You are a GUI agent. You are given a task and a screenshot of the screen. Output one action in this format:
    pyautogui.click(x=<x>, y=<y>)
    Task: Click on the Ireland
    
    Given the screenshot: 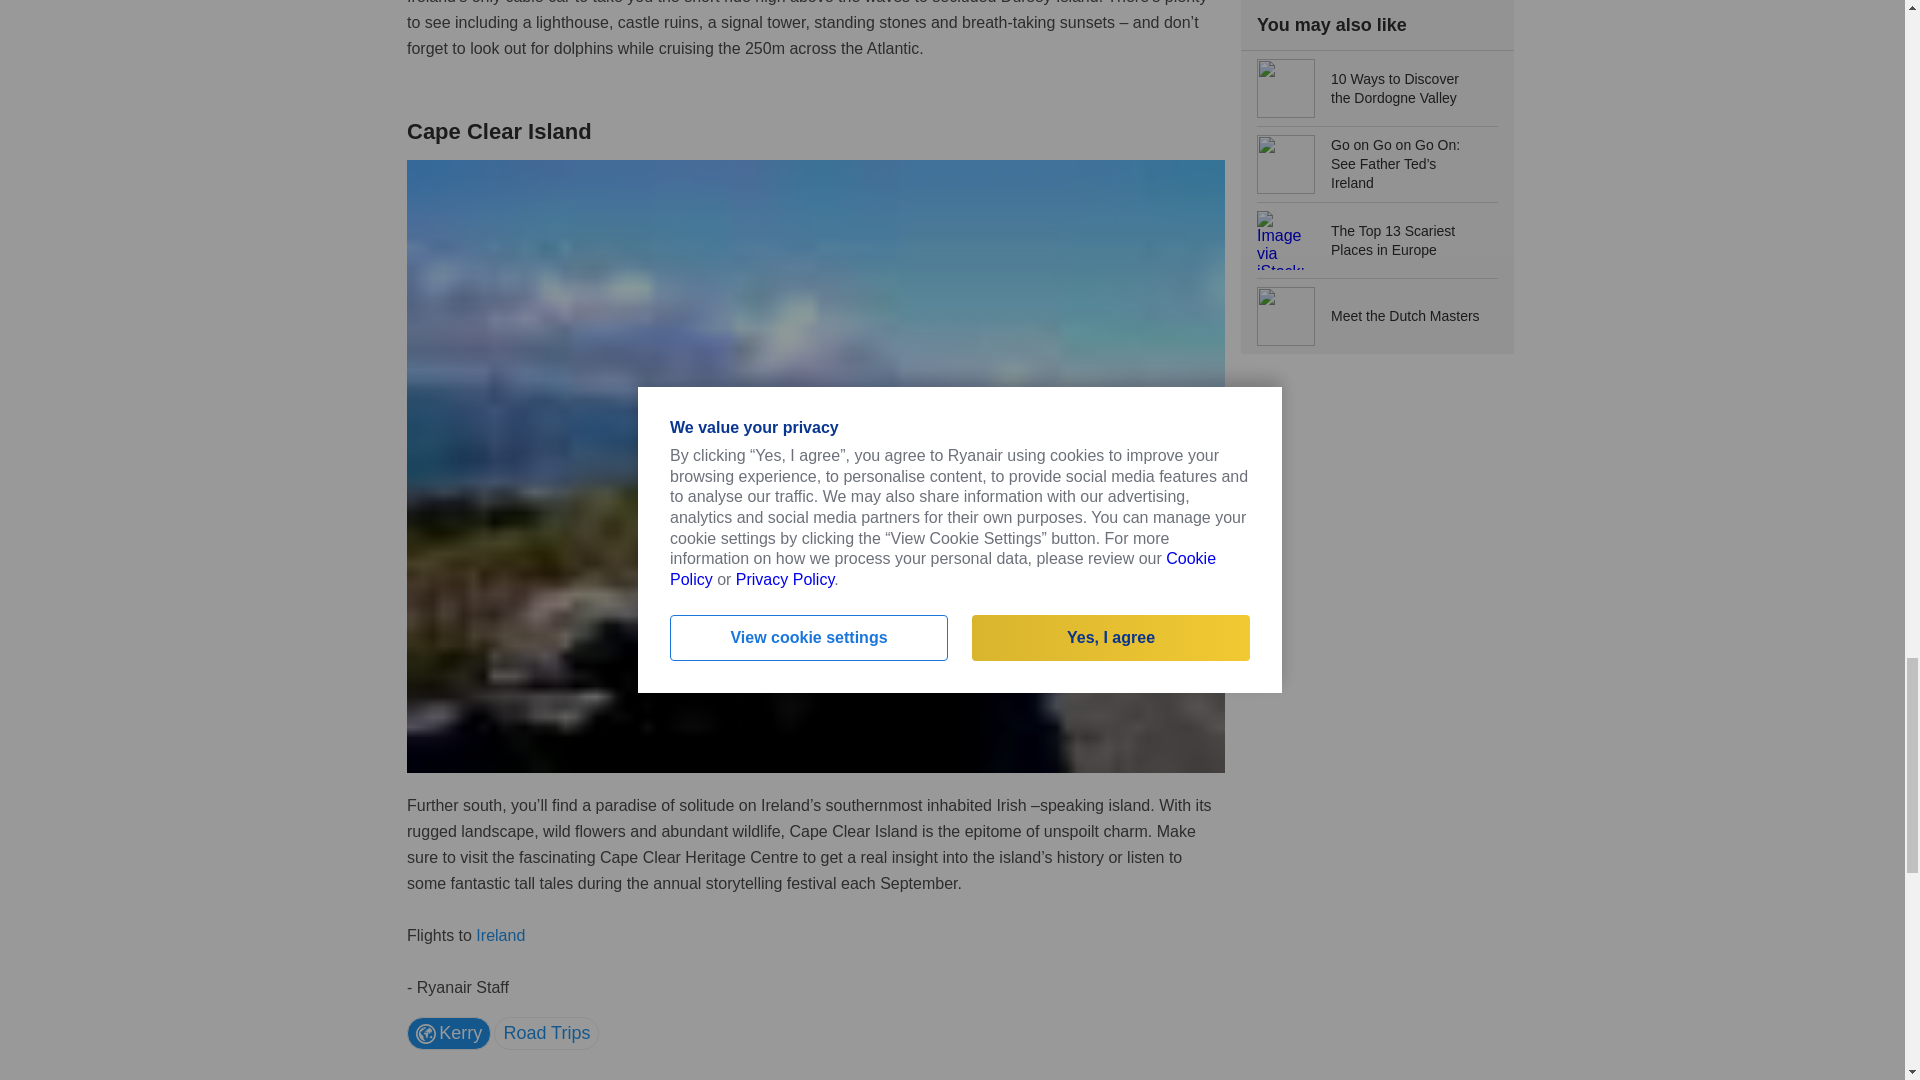 What is the action you would take?
    pyautogui.click(x=500, y=934)
    